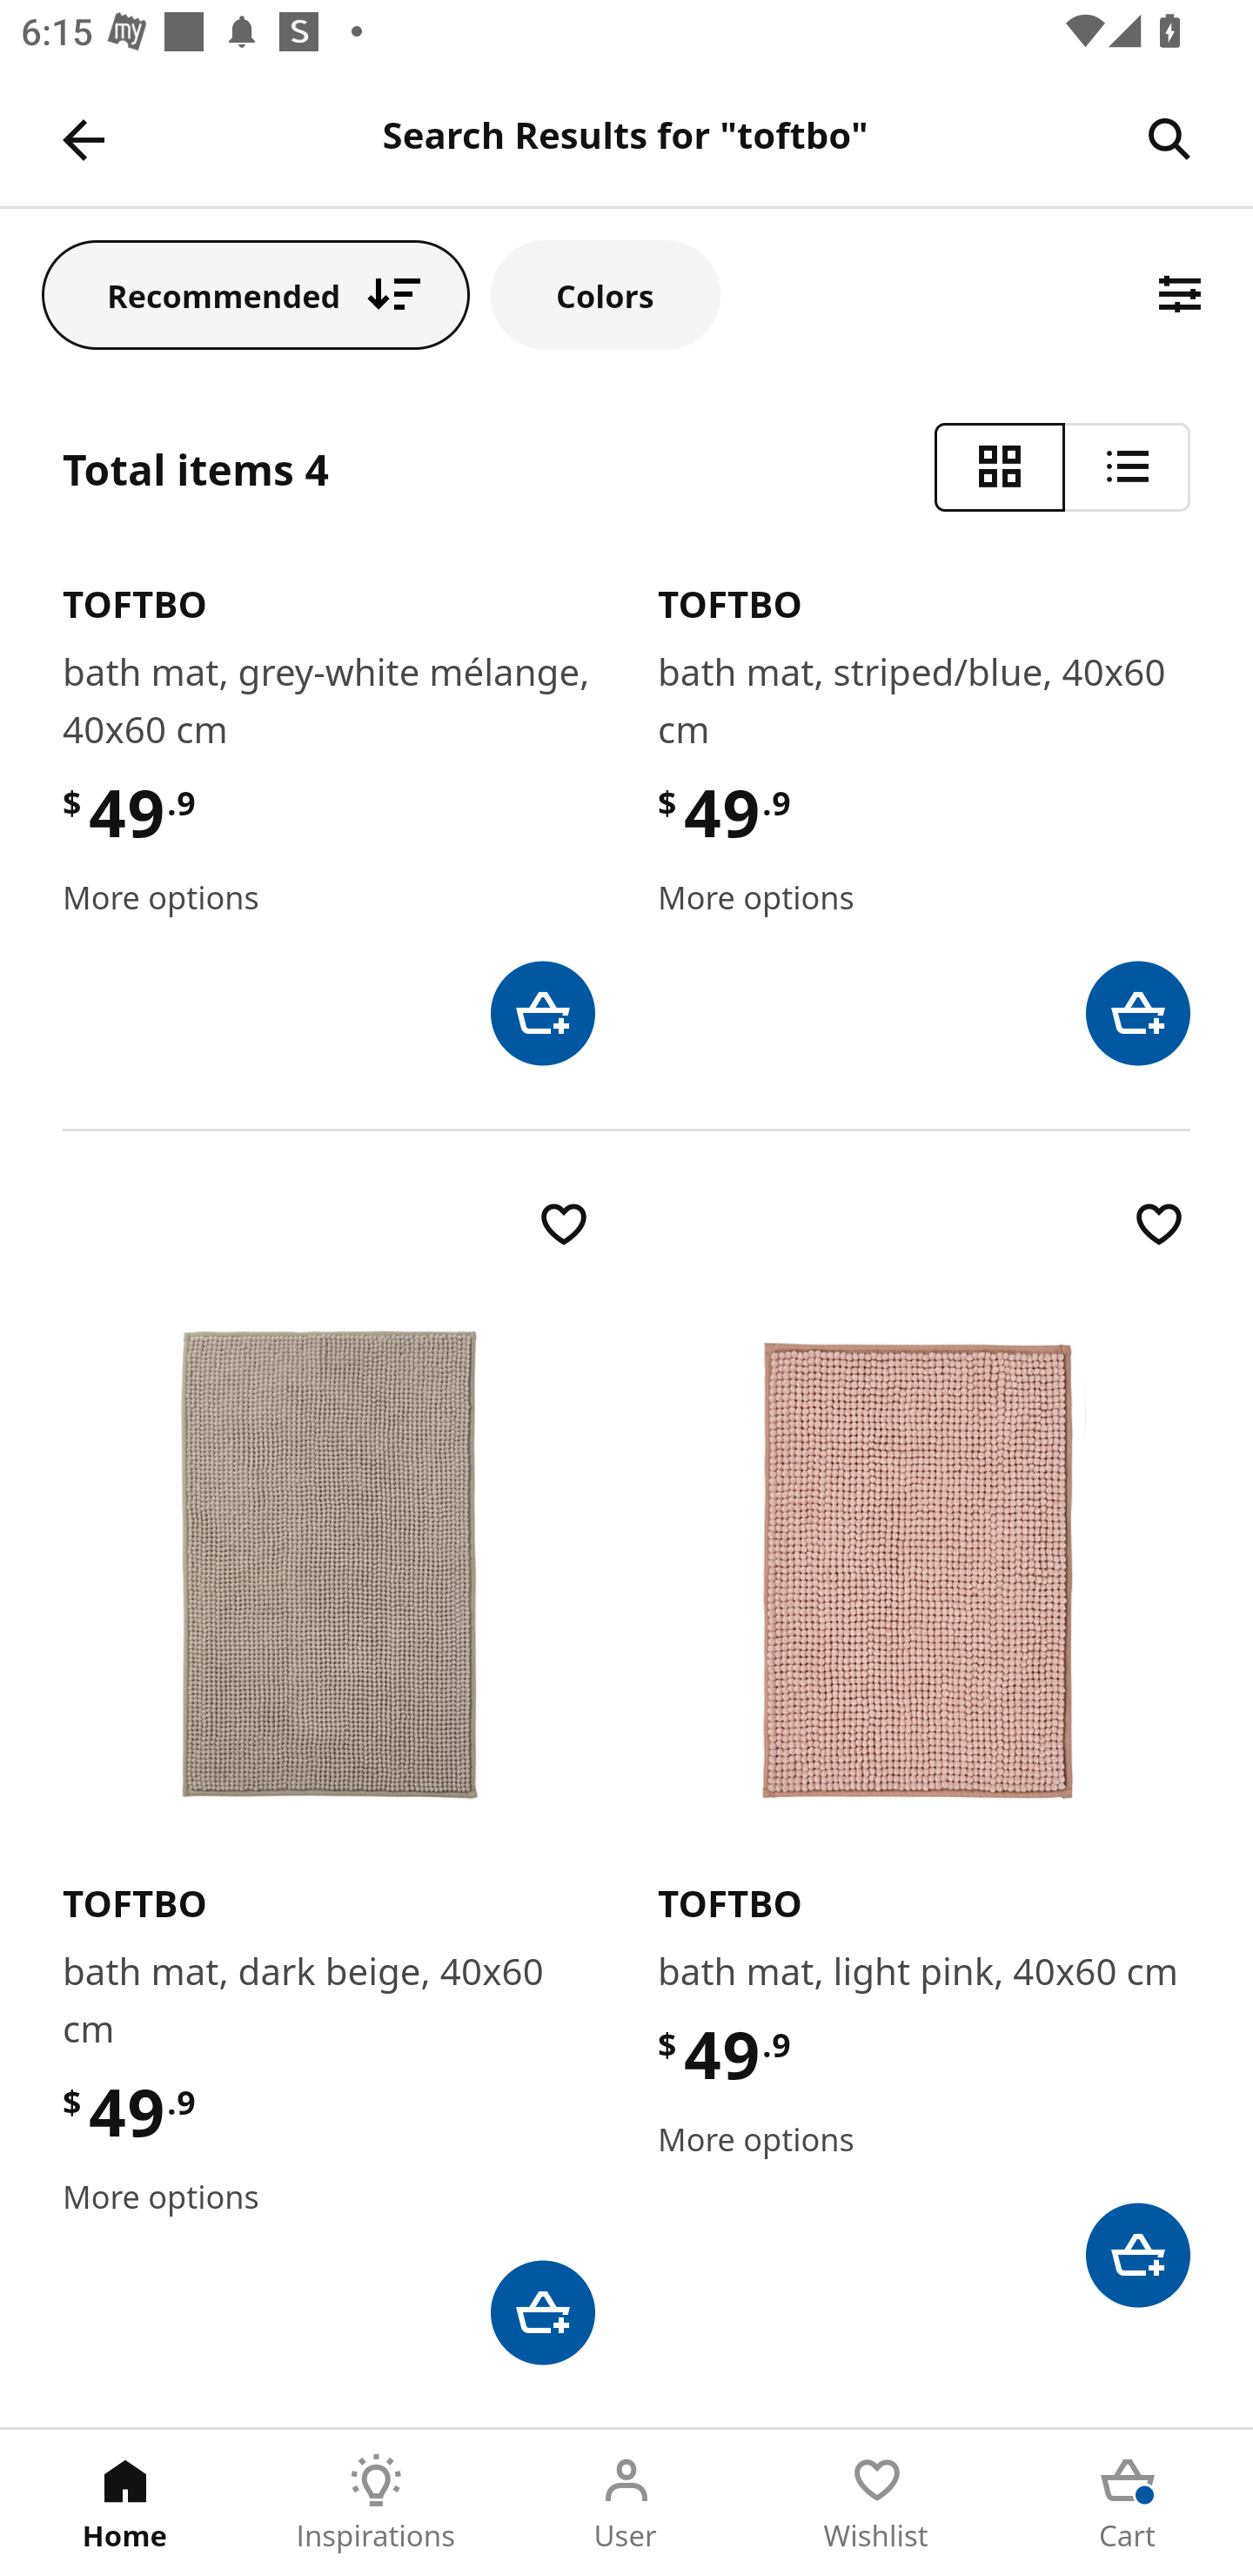  What do you see at coordinates (125, 2503) in the screenshot?
I see `Home
Tab 1 of 5` at bounding box center [125, 2503].